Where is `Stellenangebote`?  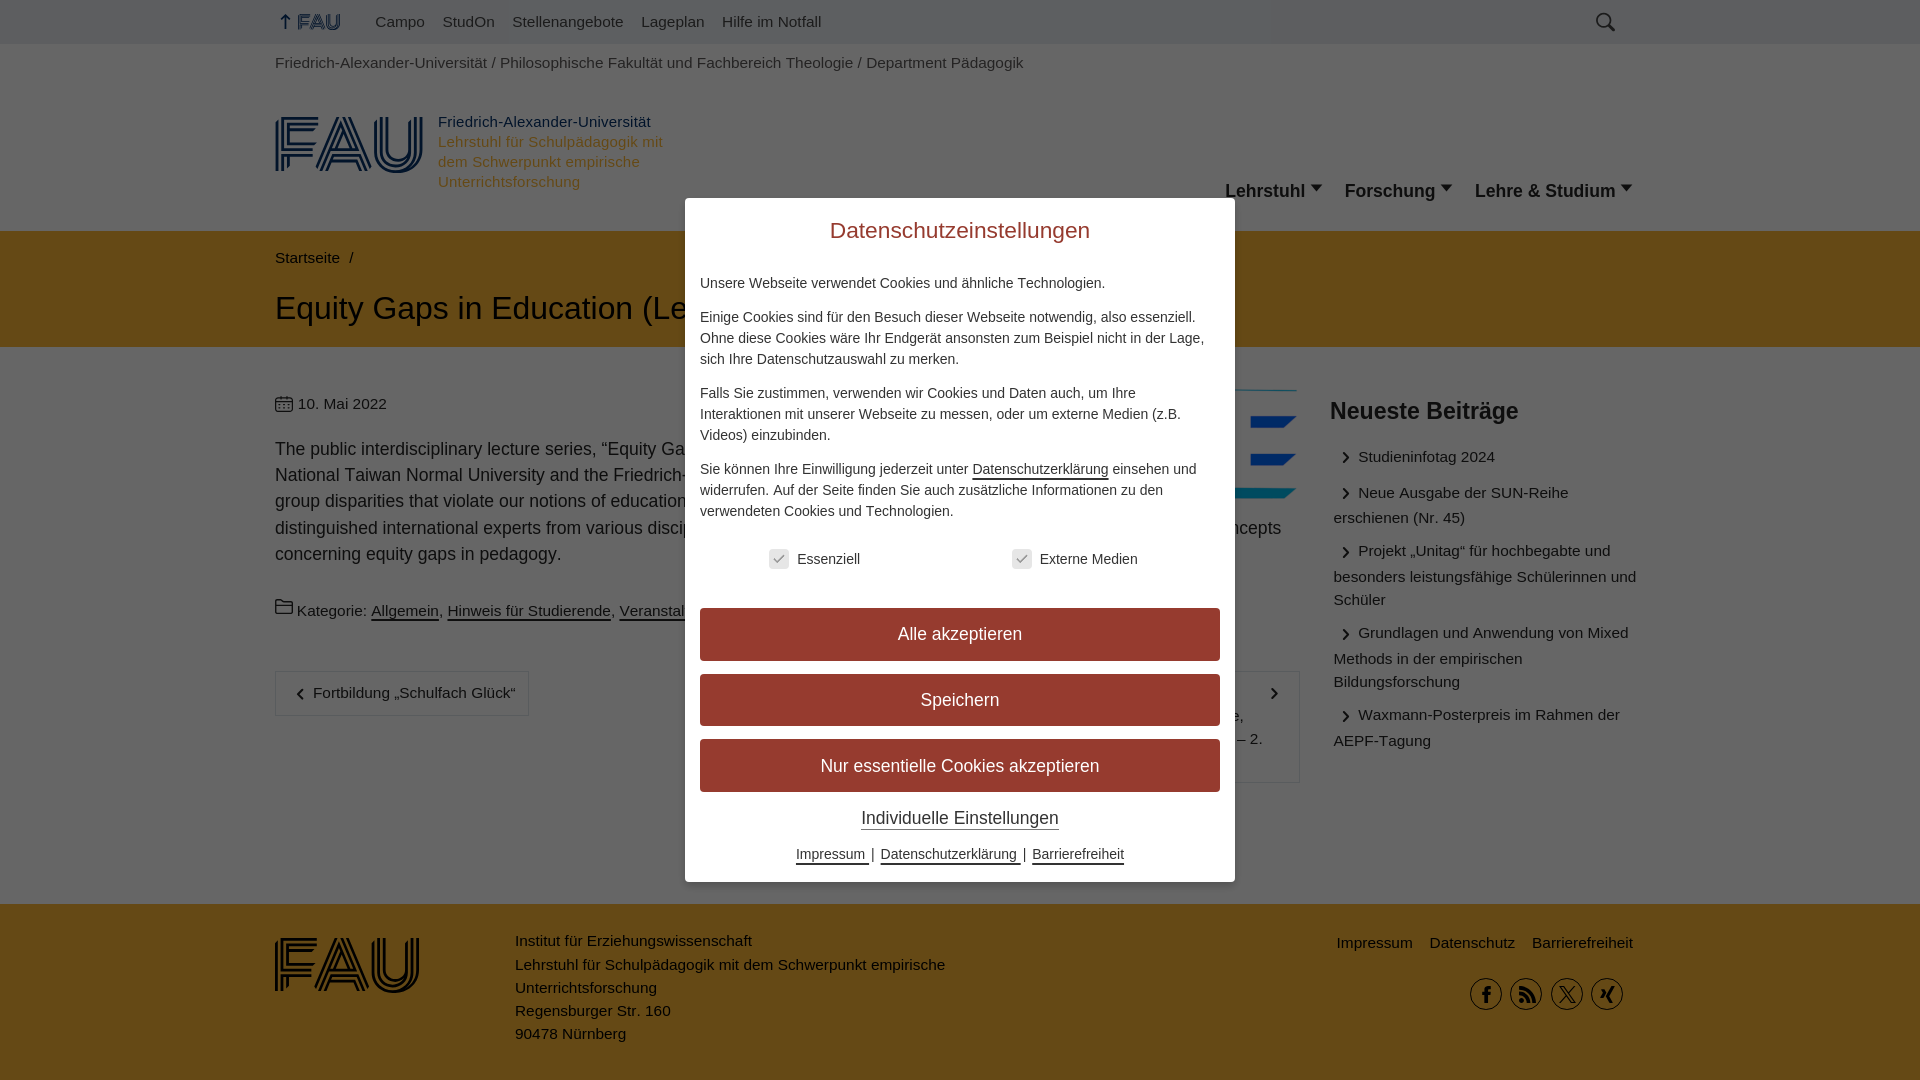
Stellenangebote is located at coordinates (568, 22).